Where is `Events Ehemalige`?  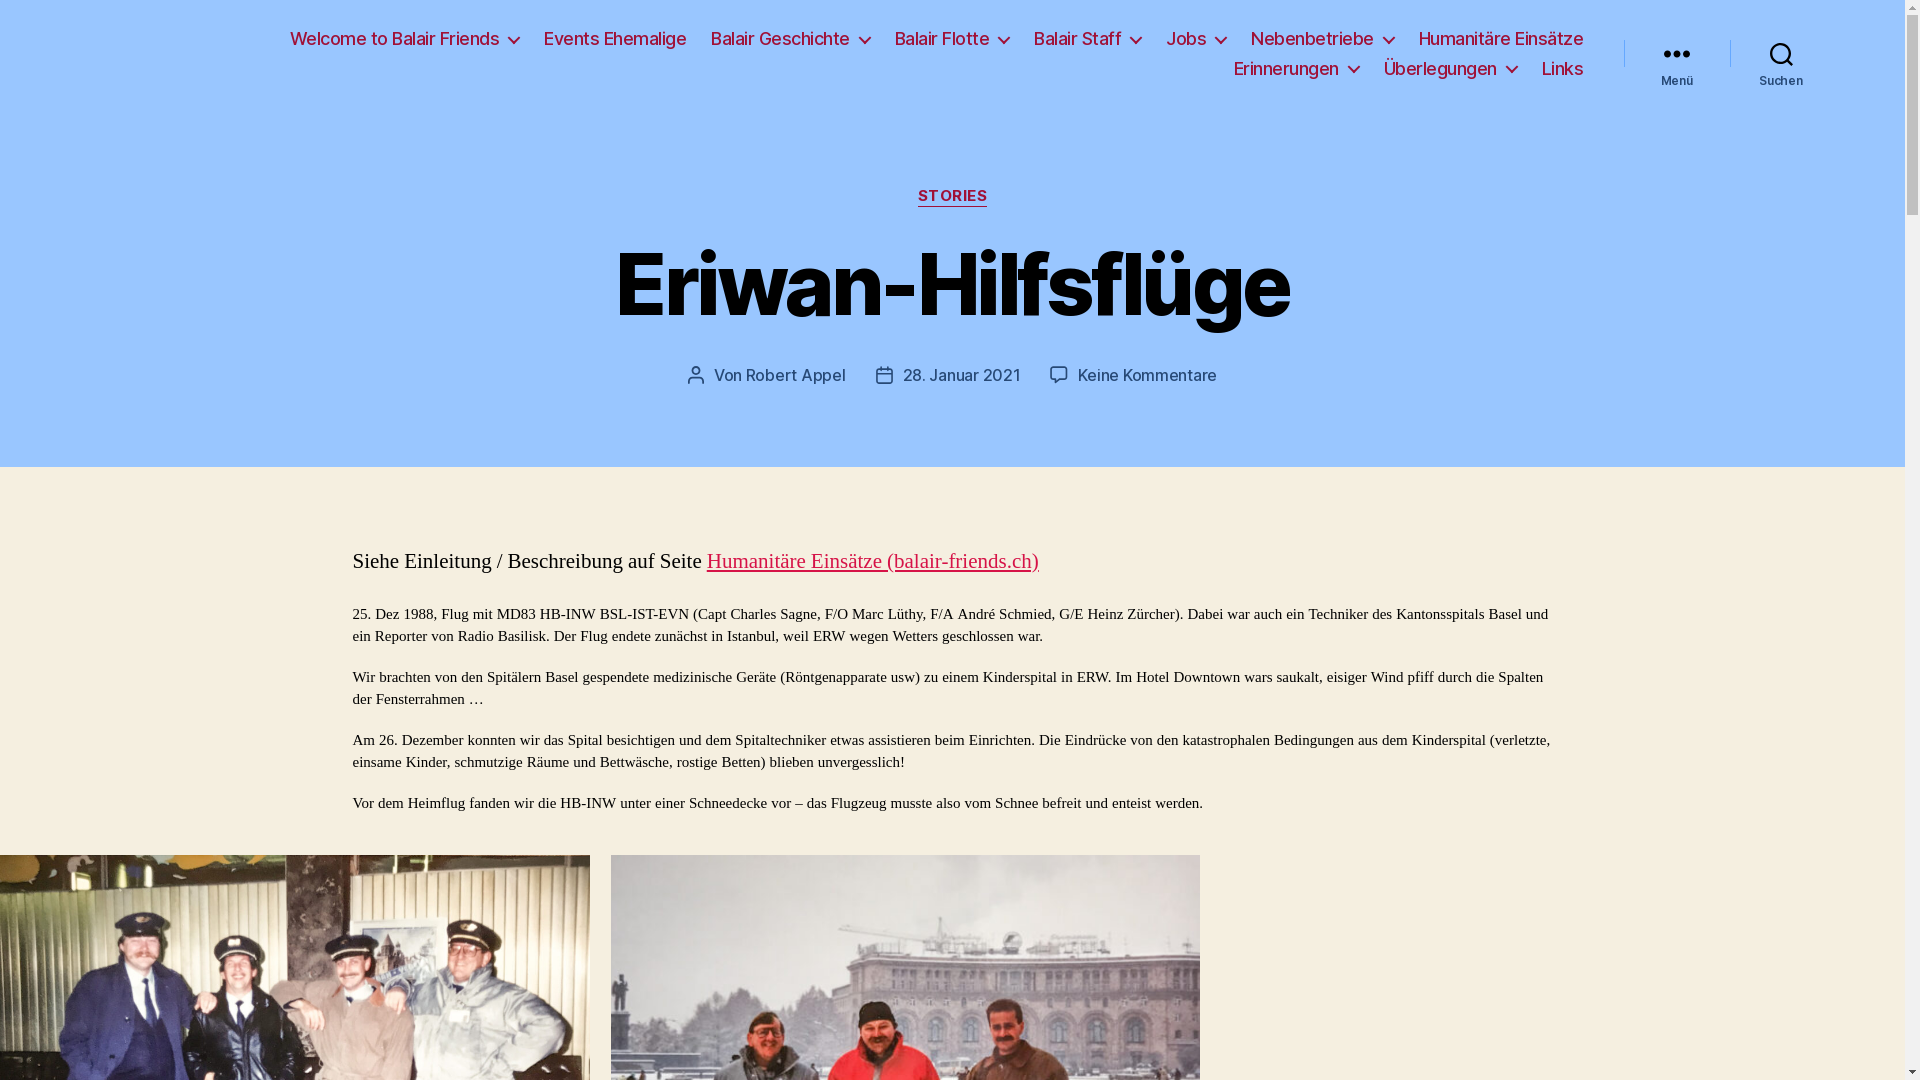 Events Ehemalige is located at coordinates (615, 39).